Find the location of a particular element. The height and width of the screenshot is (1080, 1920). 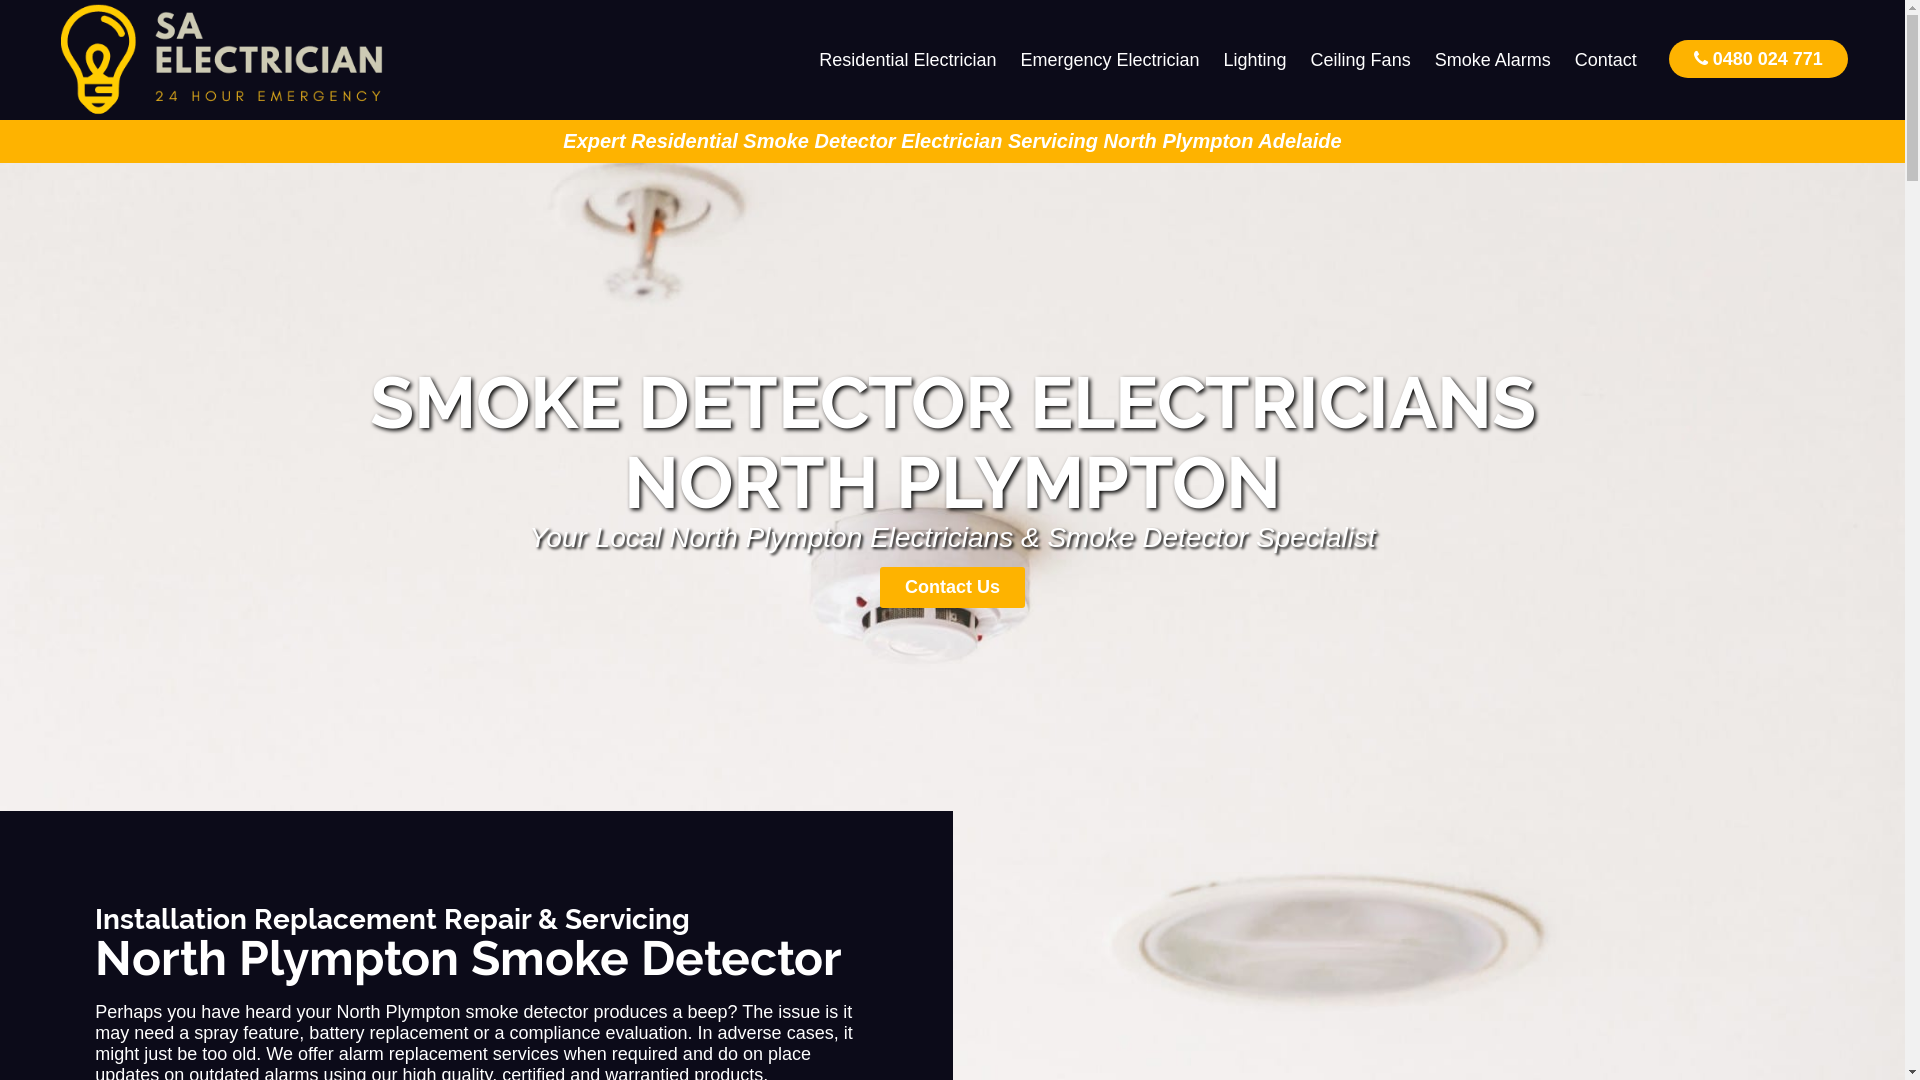

Residential Electrician is located at coordinates (908, 60).